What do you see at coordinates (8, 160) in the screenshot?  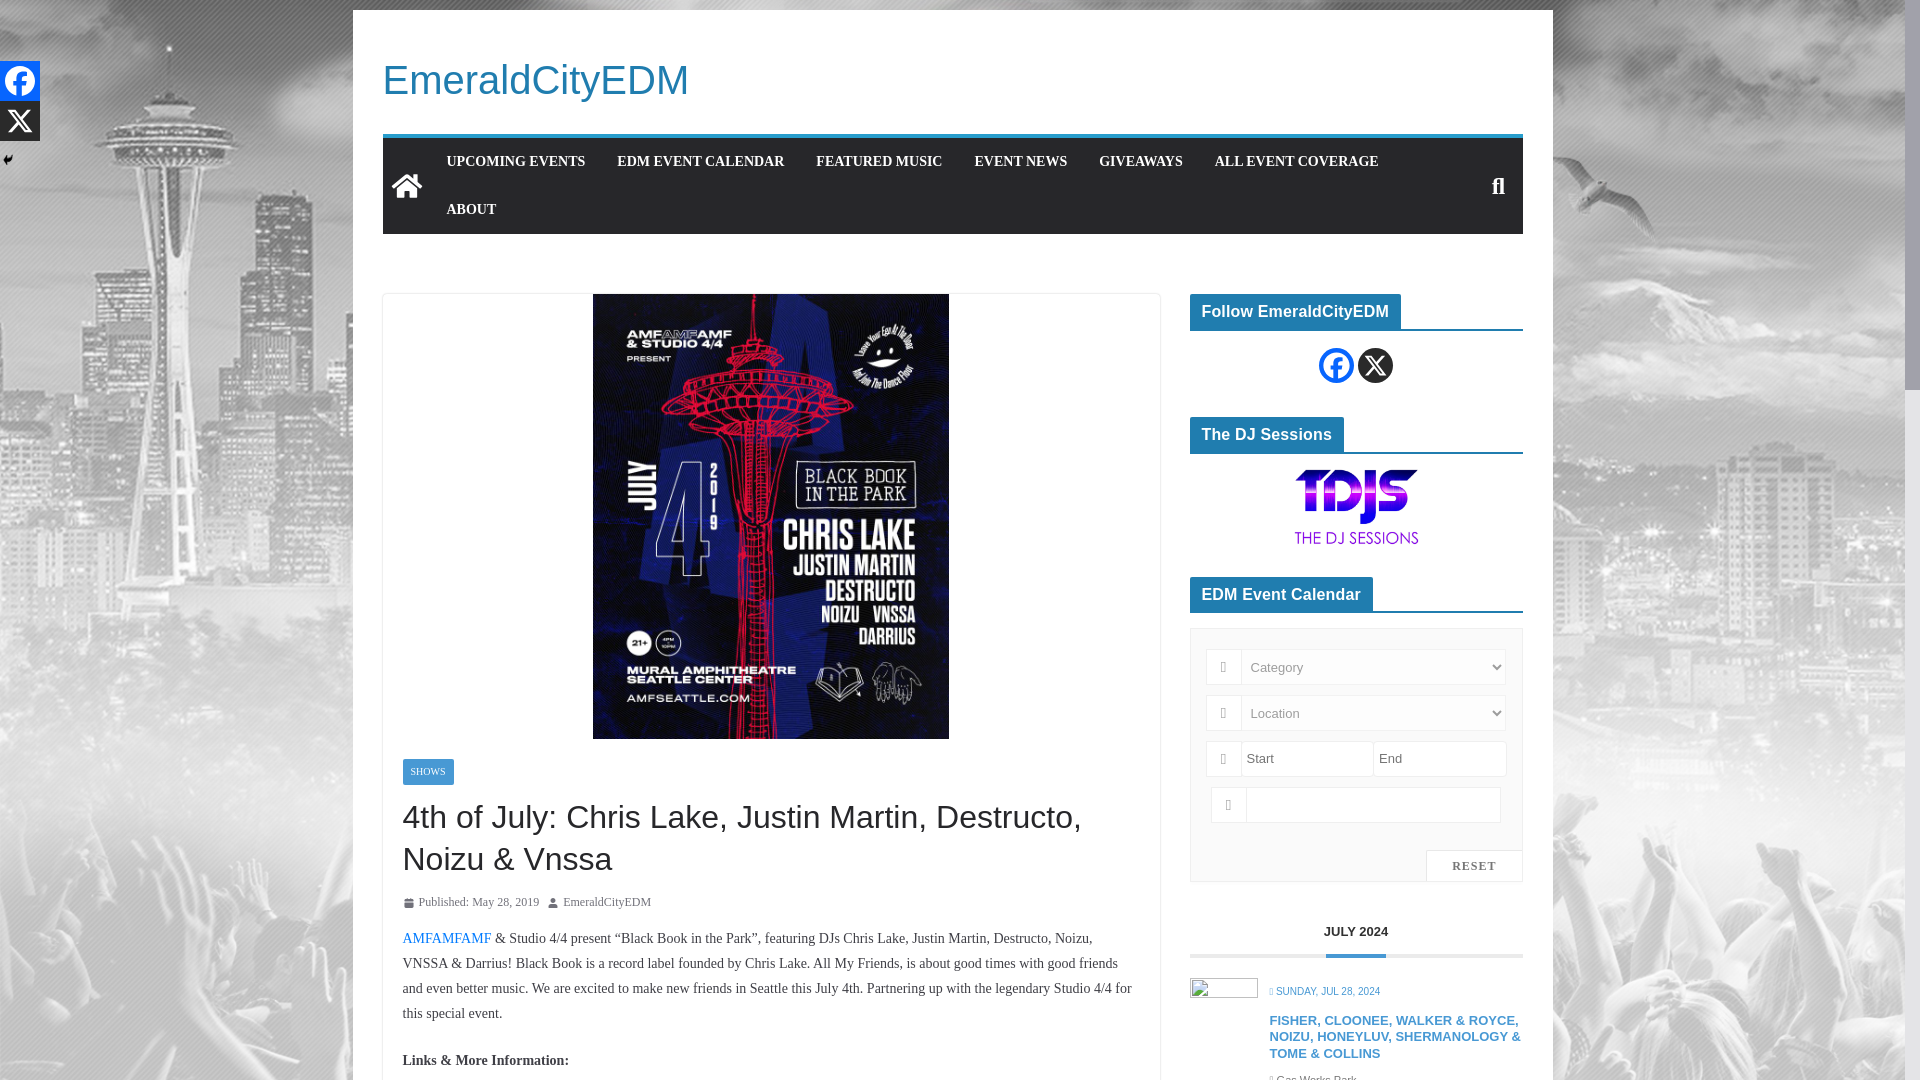 I see `Hide` at bounding box center [8, 160].